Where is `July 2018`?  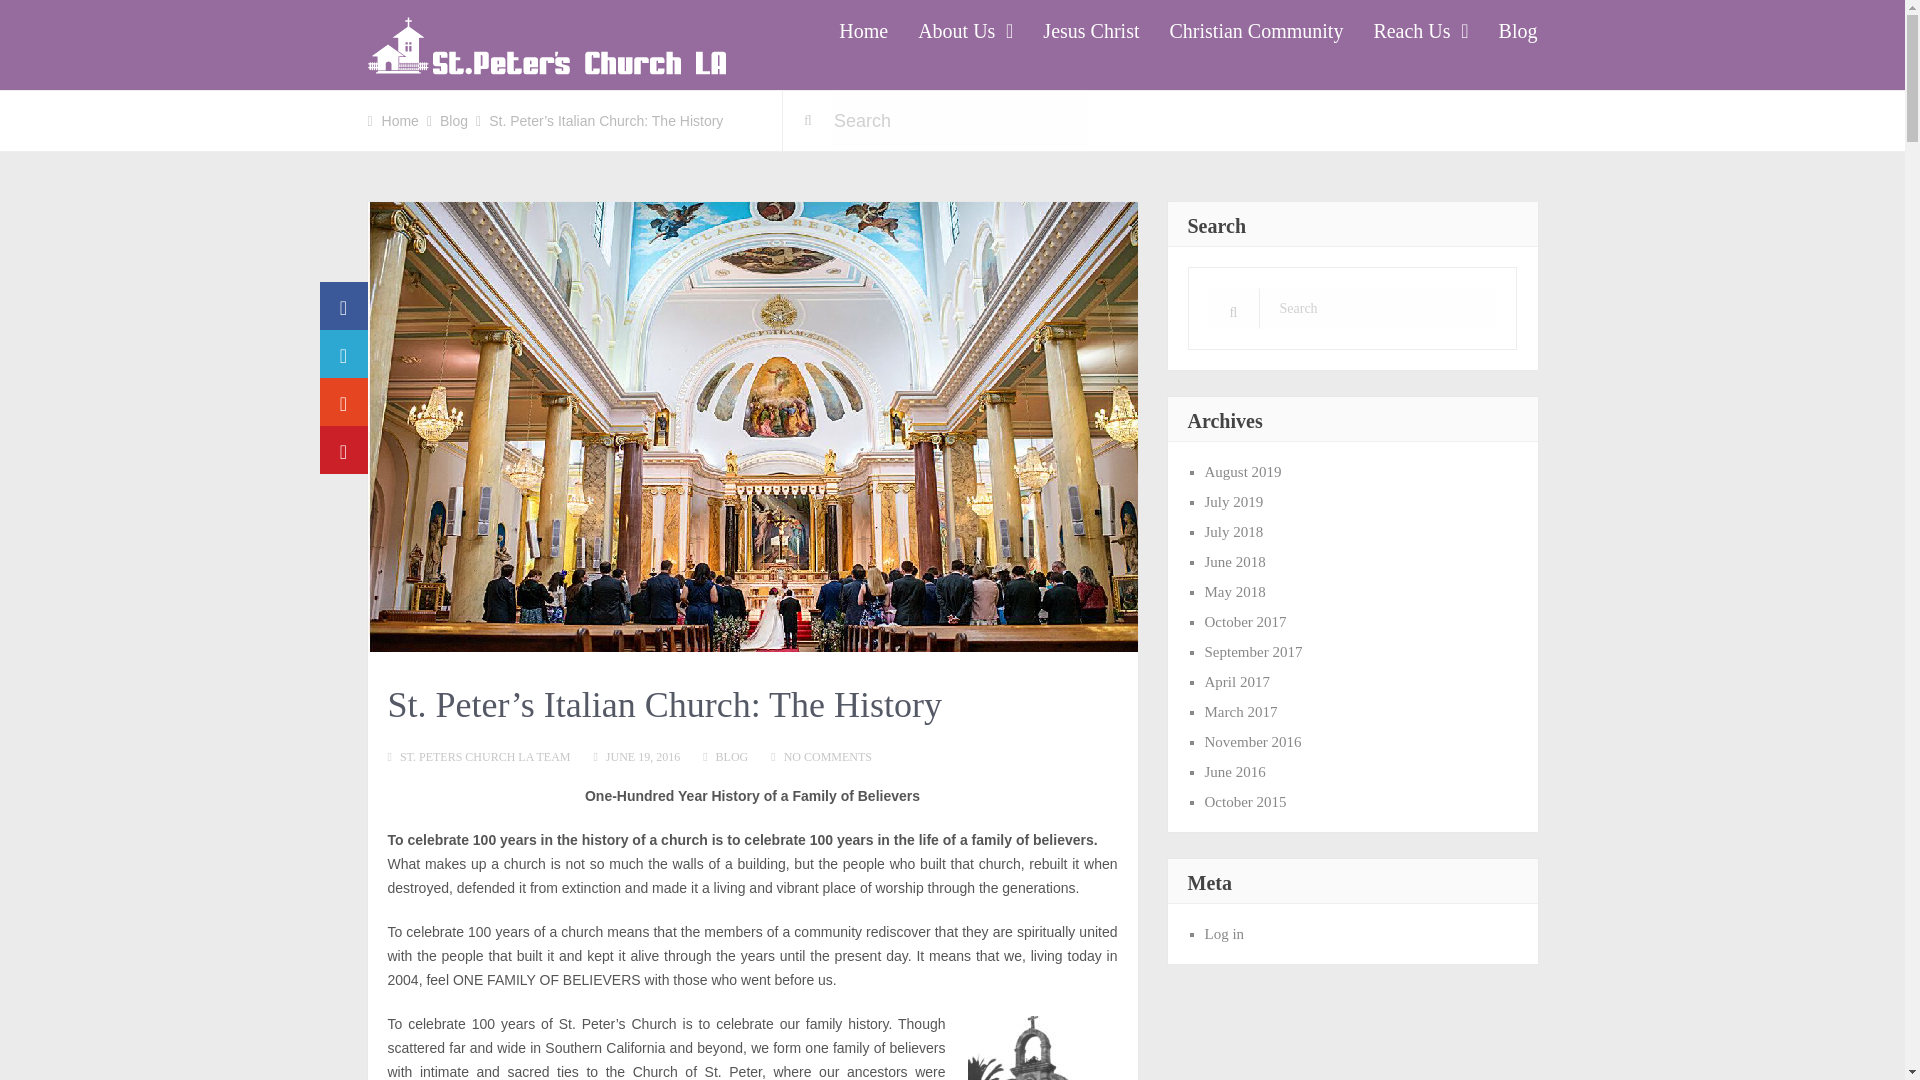 July 2018 is located at coordinates (1233, 532).